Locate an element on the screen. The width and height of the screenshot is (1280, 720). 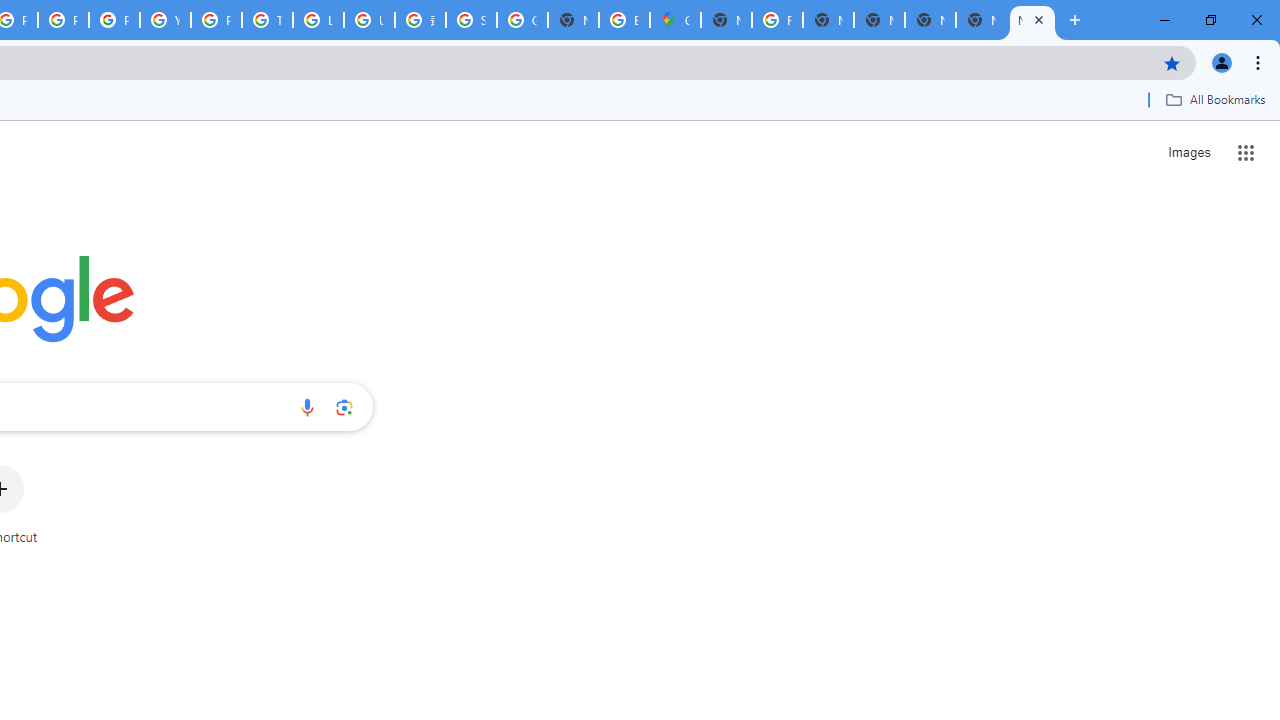
New Tab is located at coordinates (982, 20).